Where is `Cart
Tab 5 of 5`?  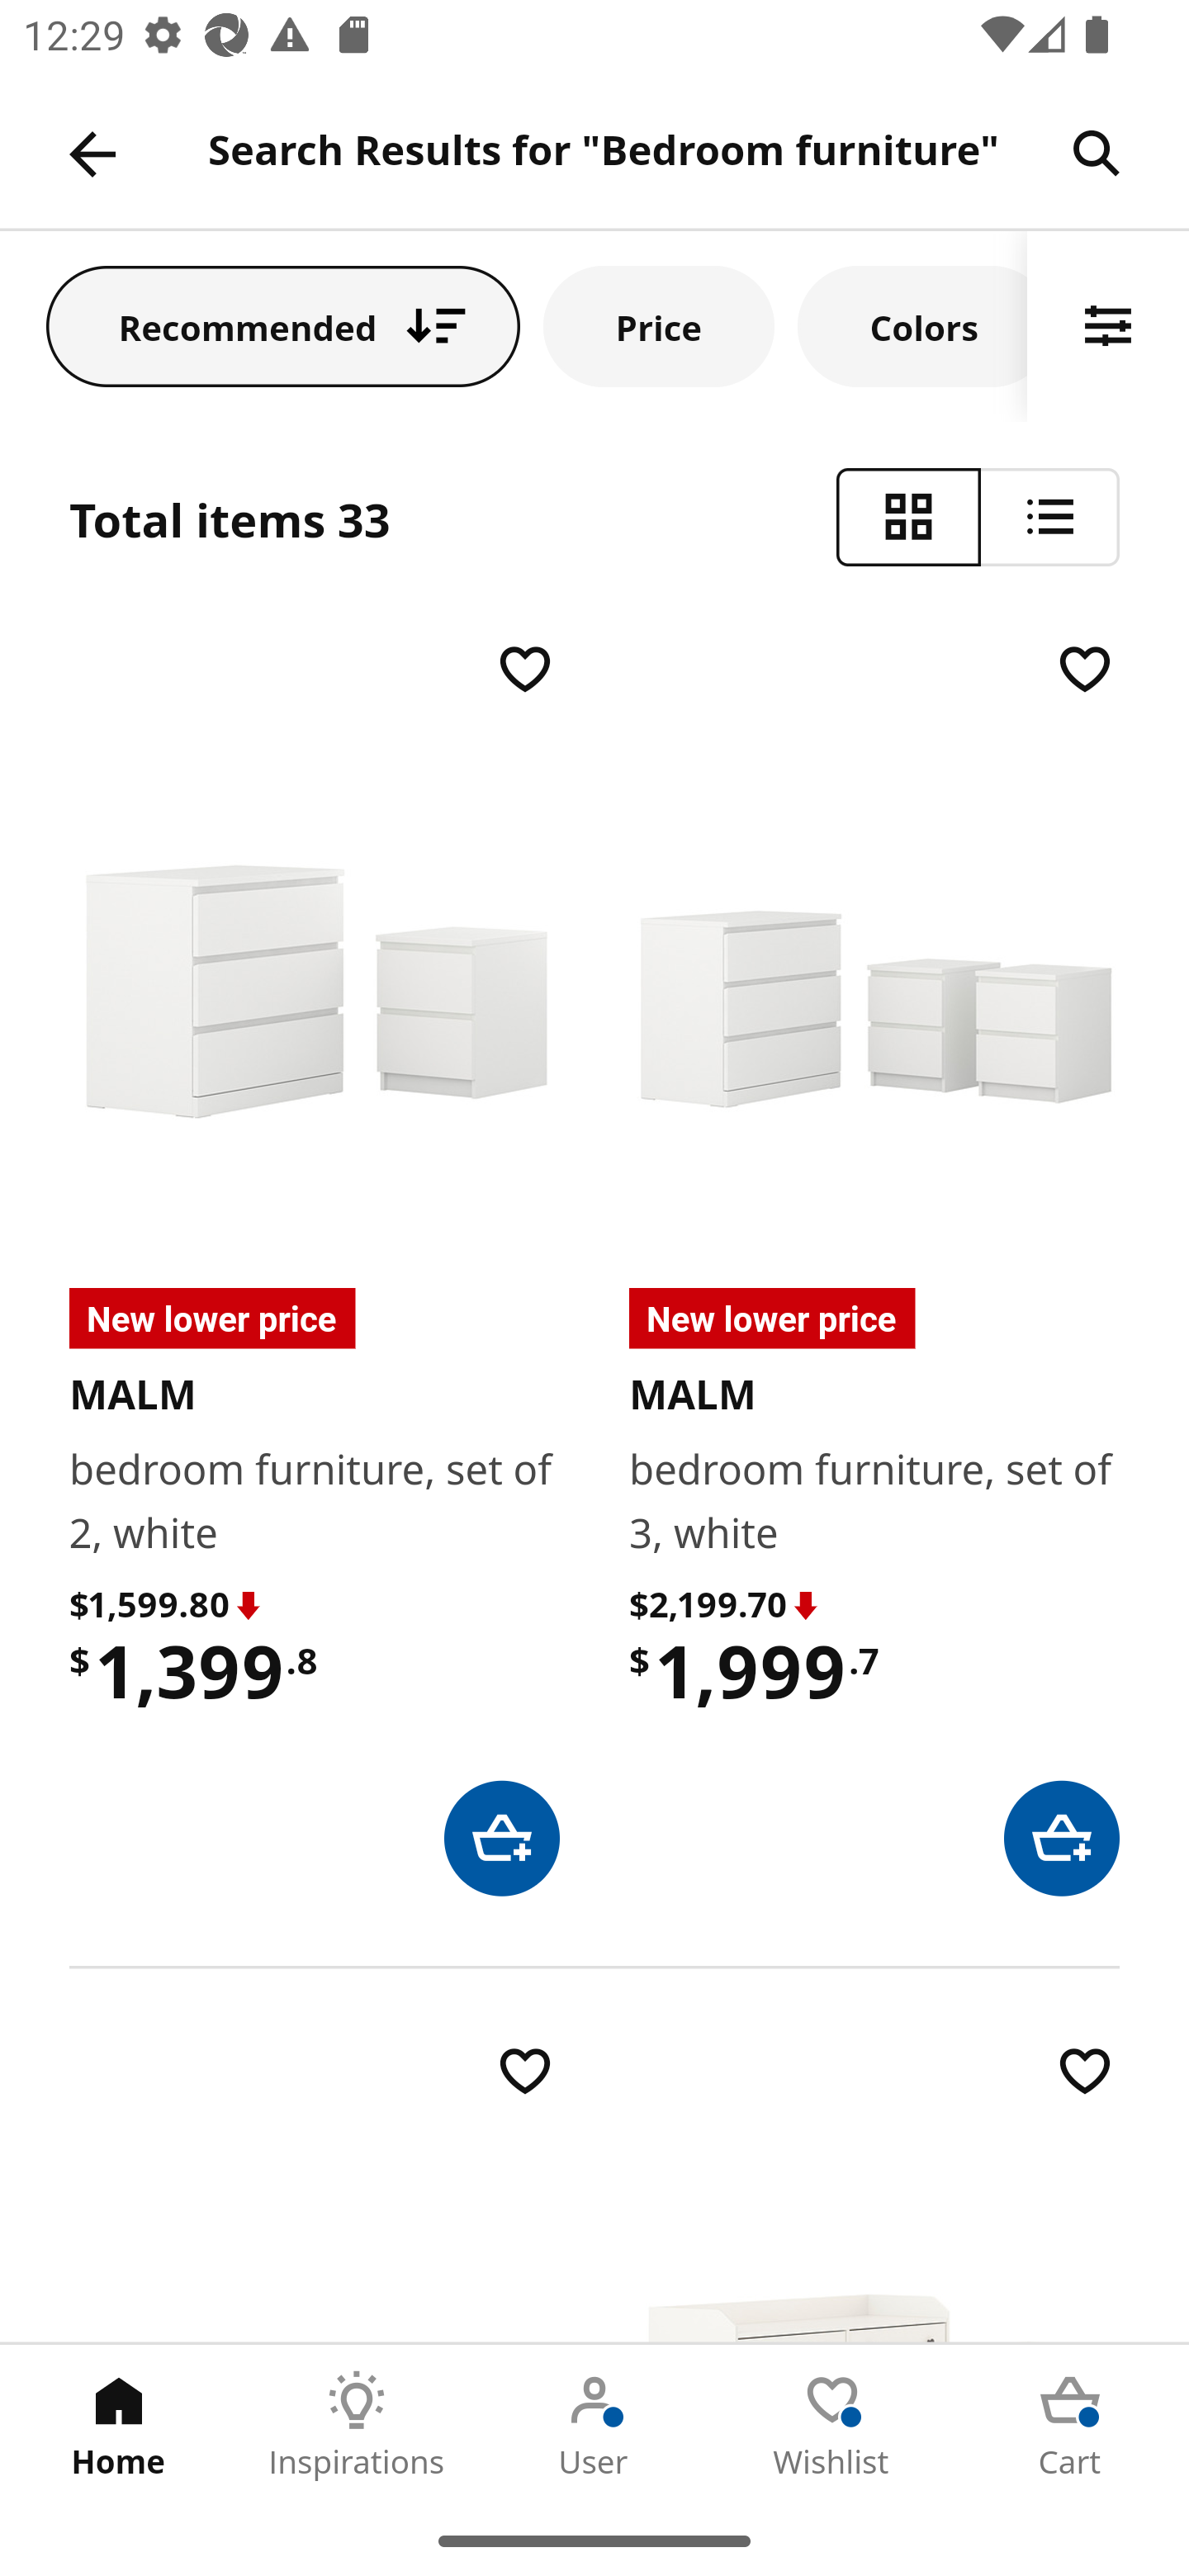 Cart
Tab 5 of 5 is located at coordinates (1070, 2425).